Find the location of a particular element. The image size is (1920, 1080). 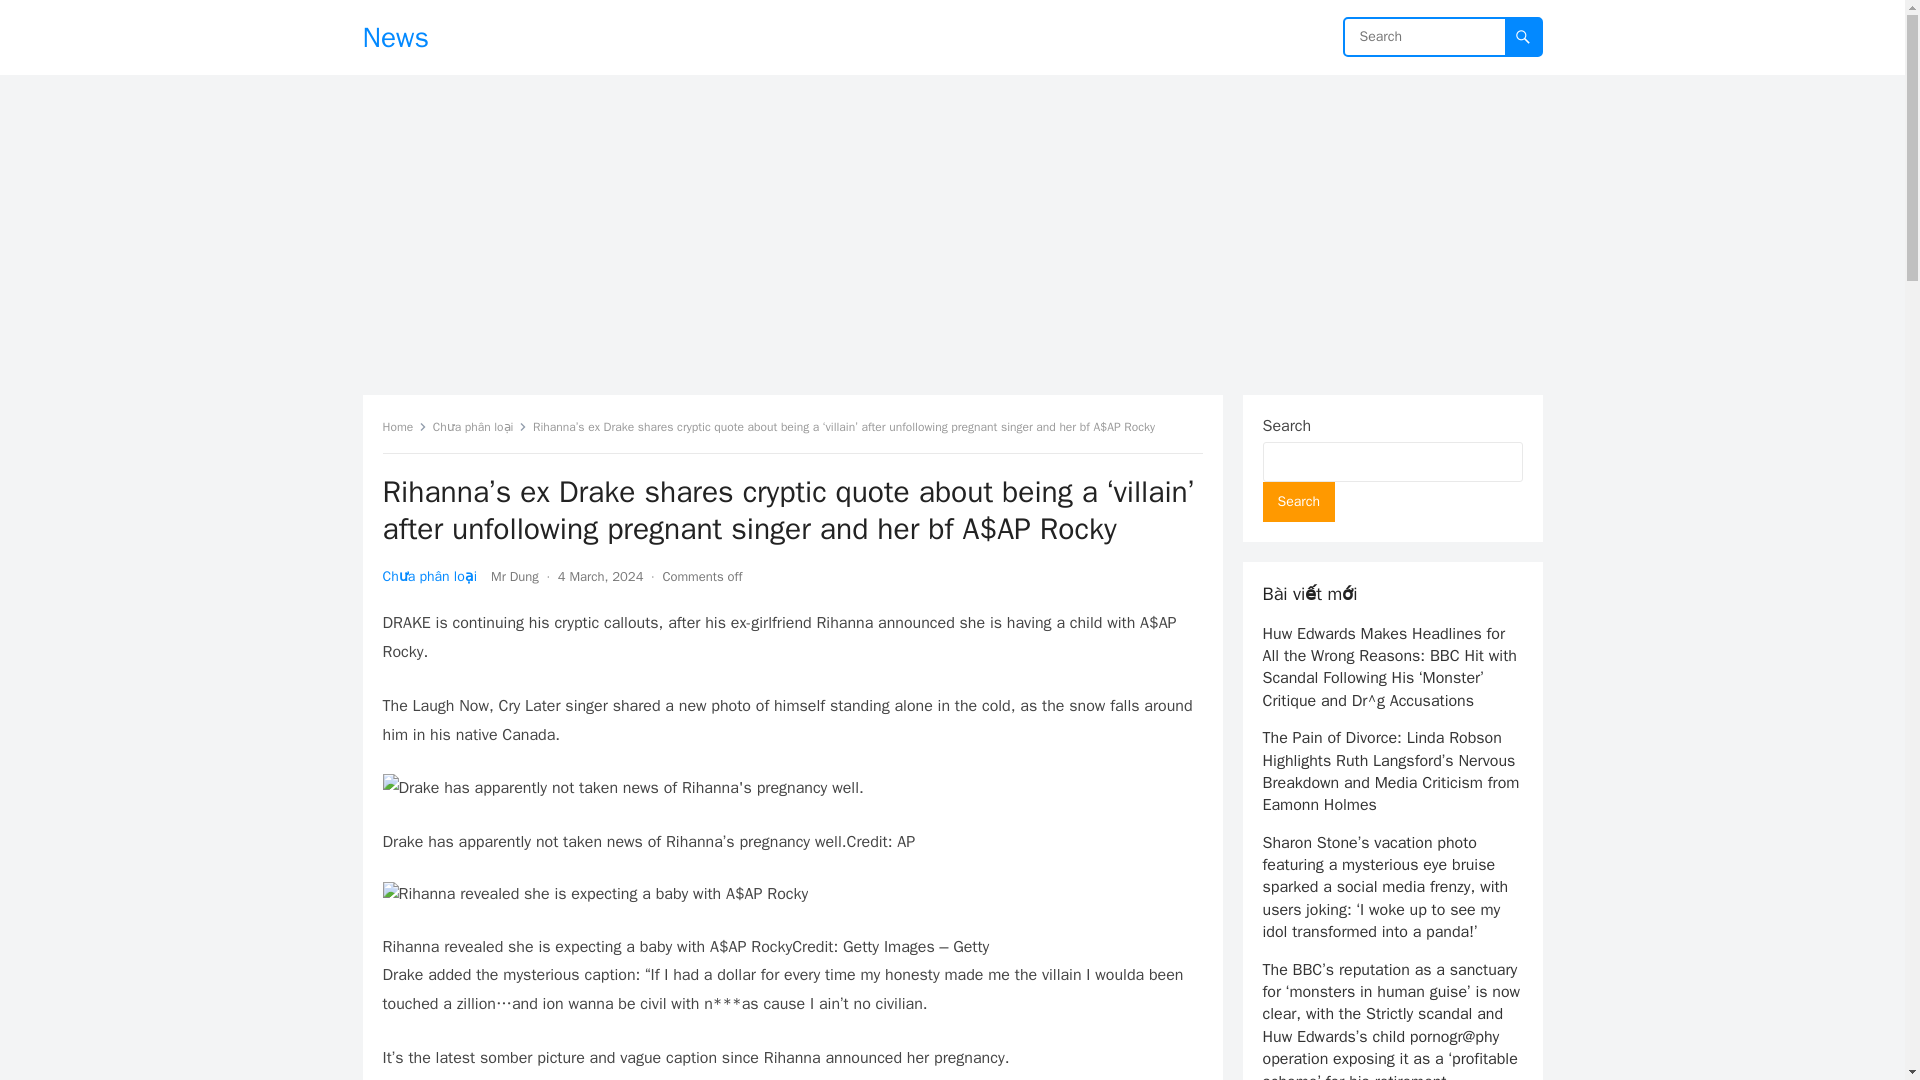

Mr Dung is located at coordinates (515, 576).